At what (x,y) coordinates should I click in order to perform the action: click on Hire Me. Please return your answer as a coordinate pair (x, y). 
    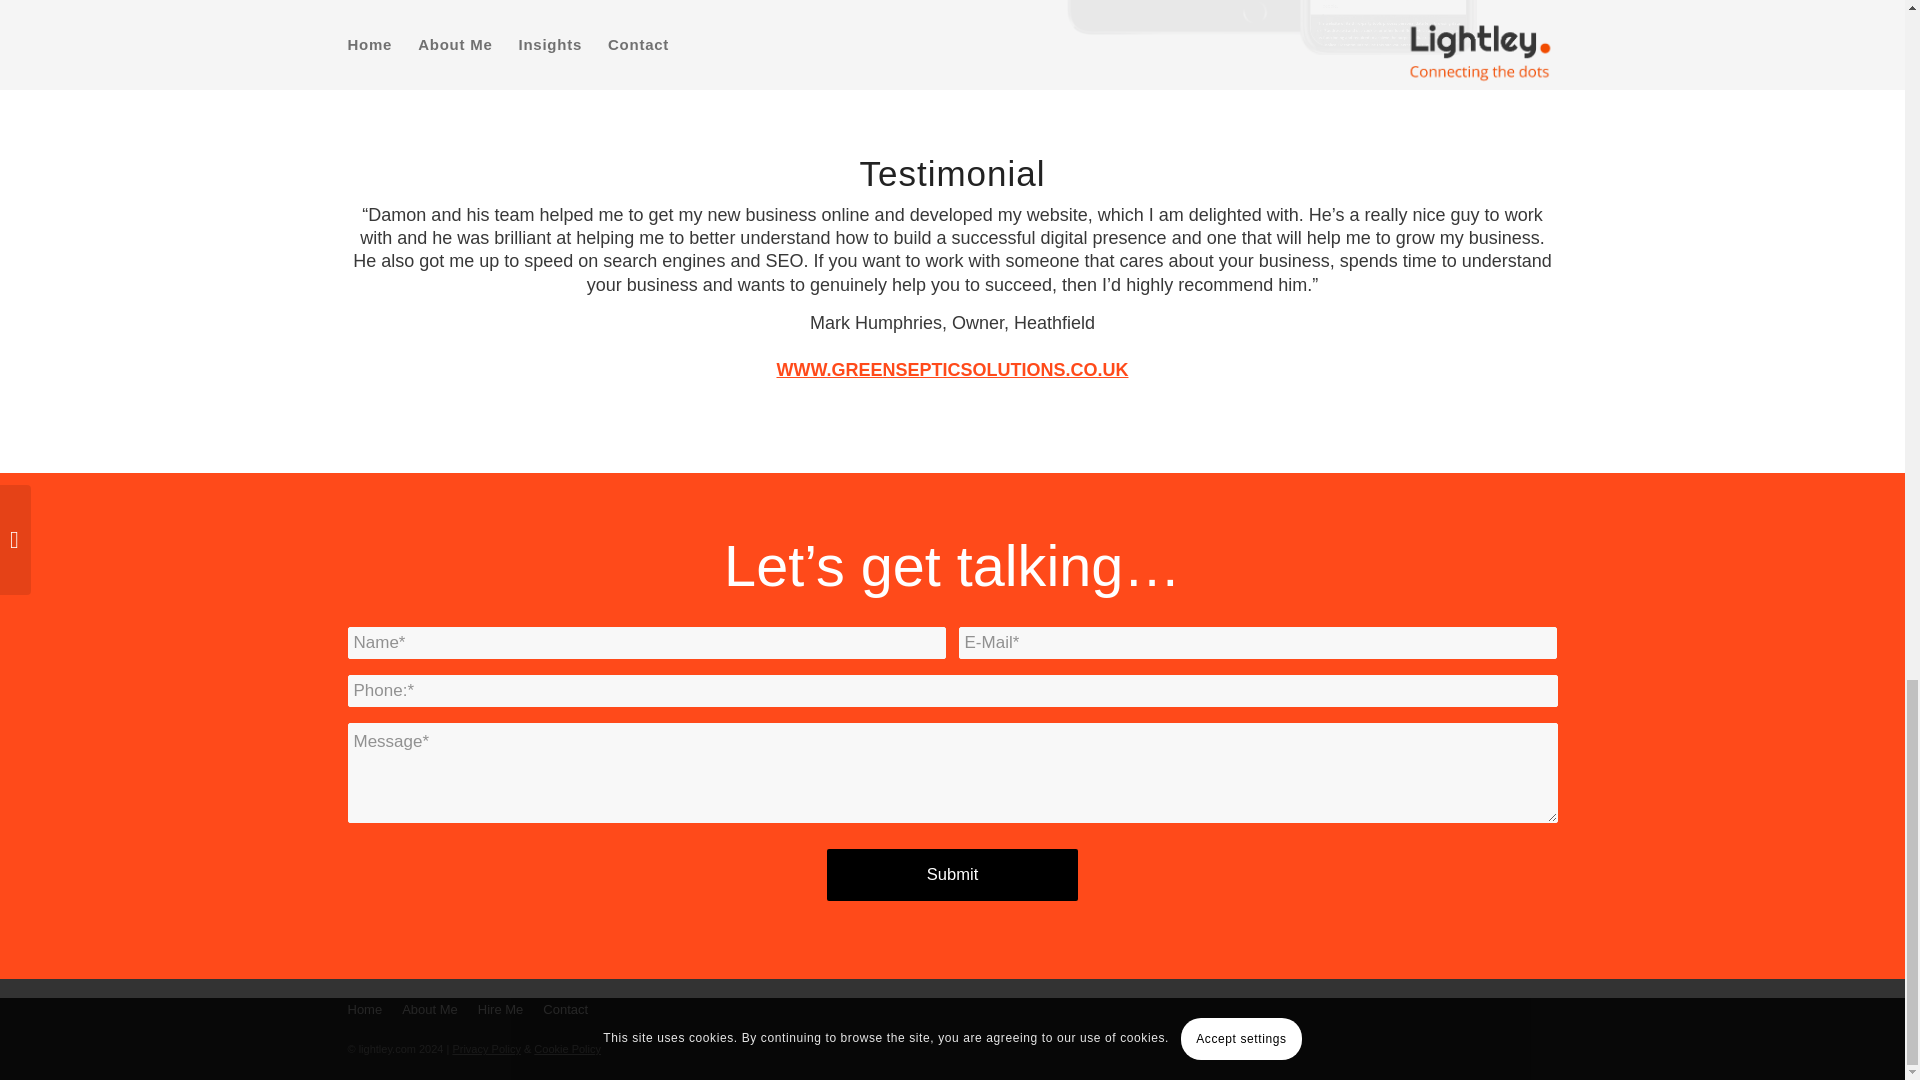
    Looking at the image, I should click on (510, 1009).